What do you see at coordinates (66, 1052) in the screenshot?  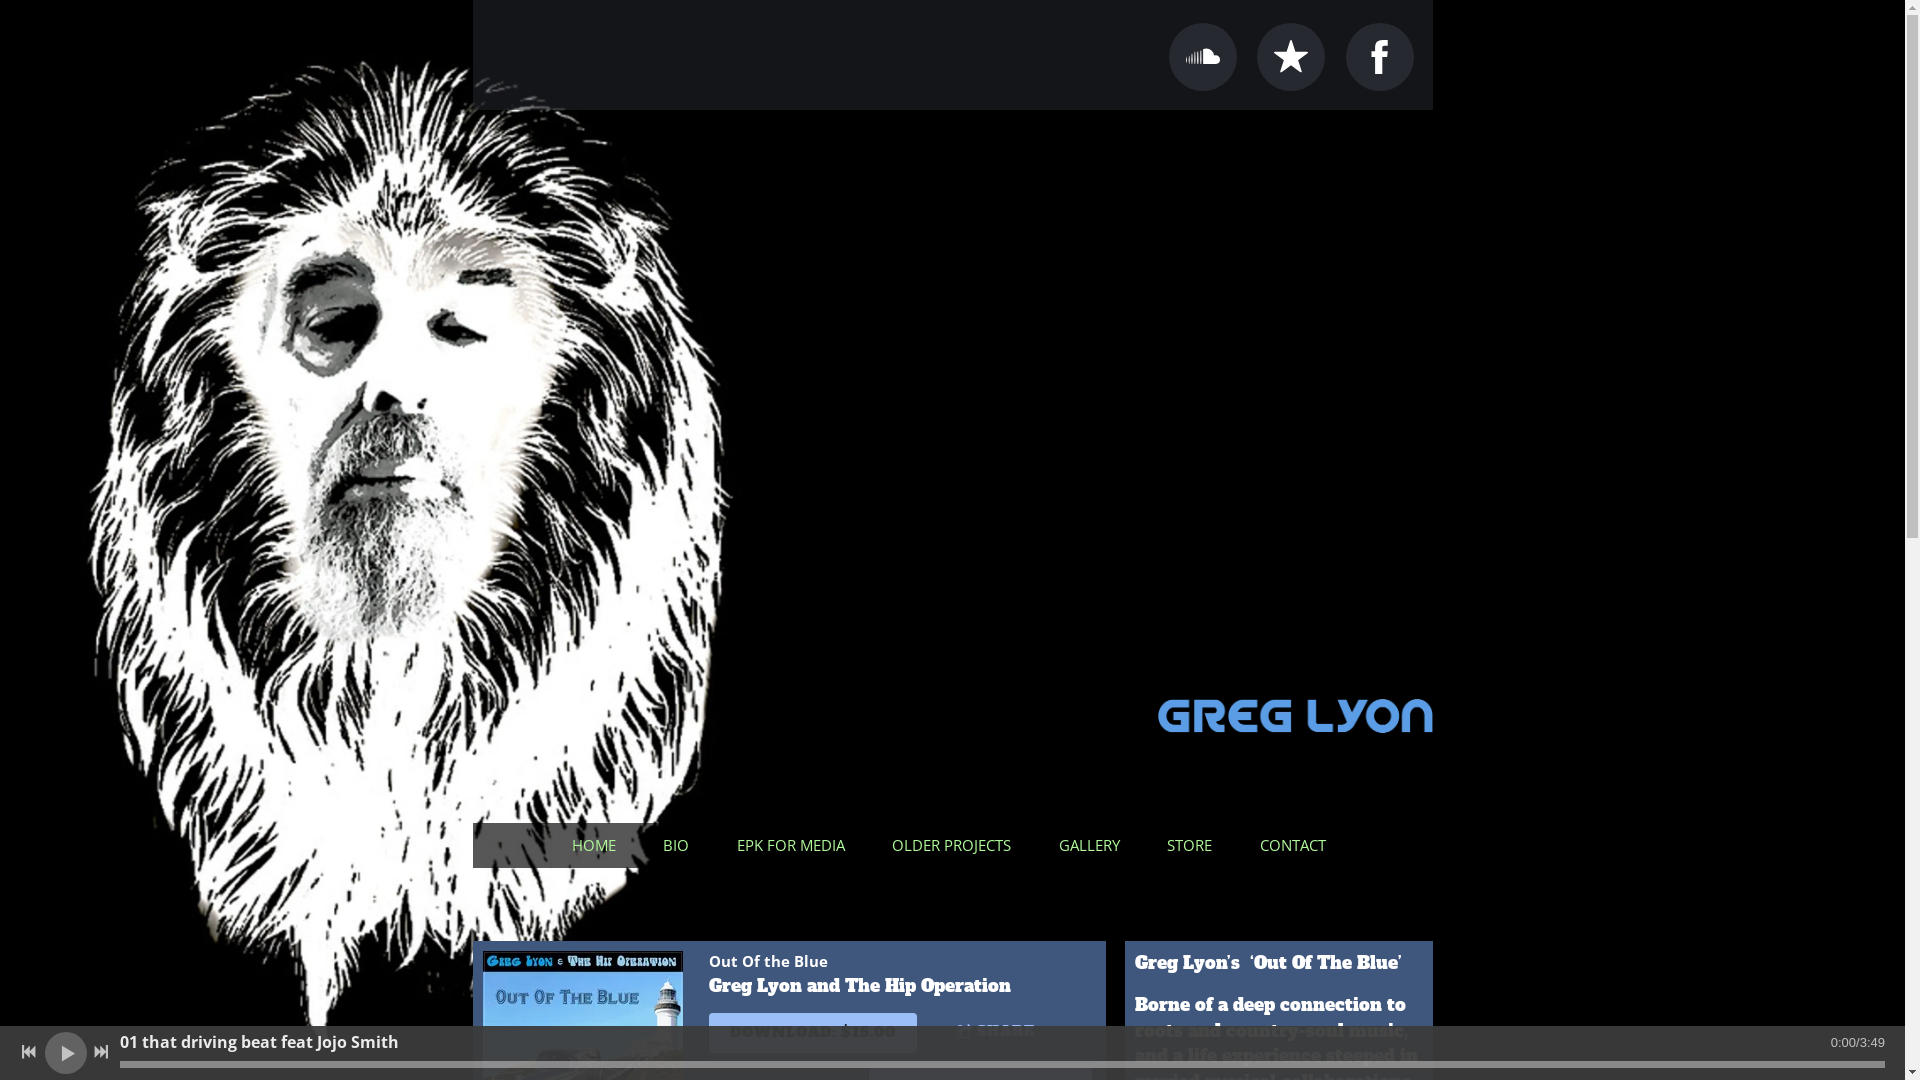 I see `Play` at bounding box center [66, 1052].